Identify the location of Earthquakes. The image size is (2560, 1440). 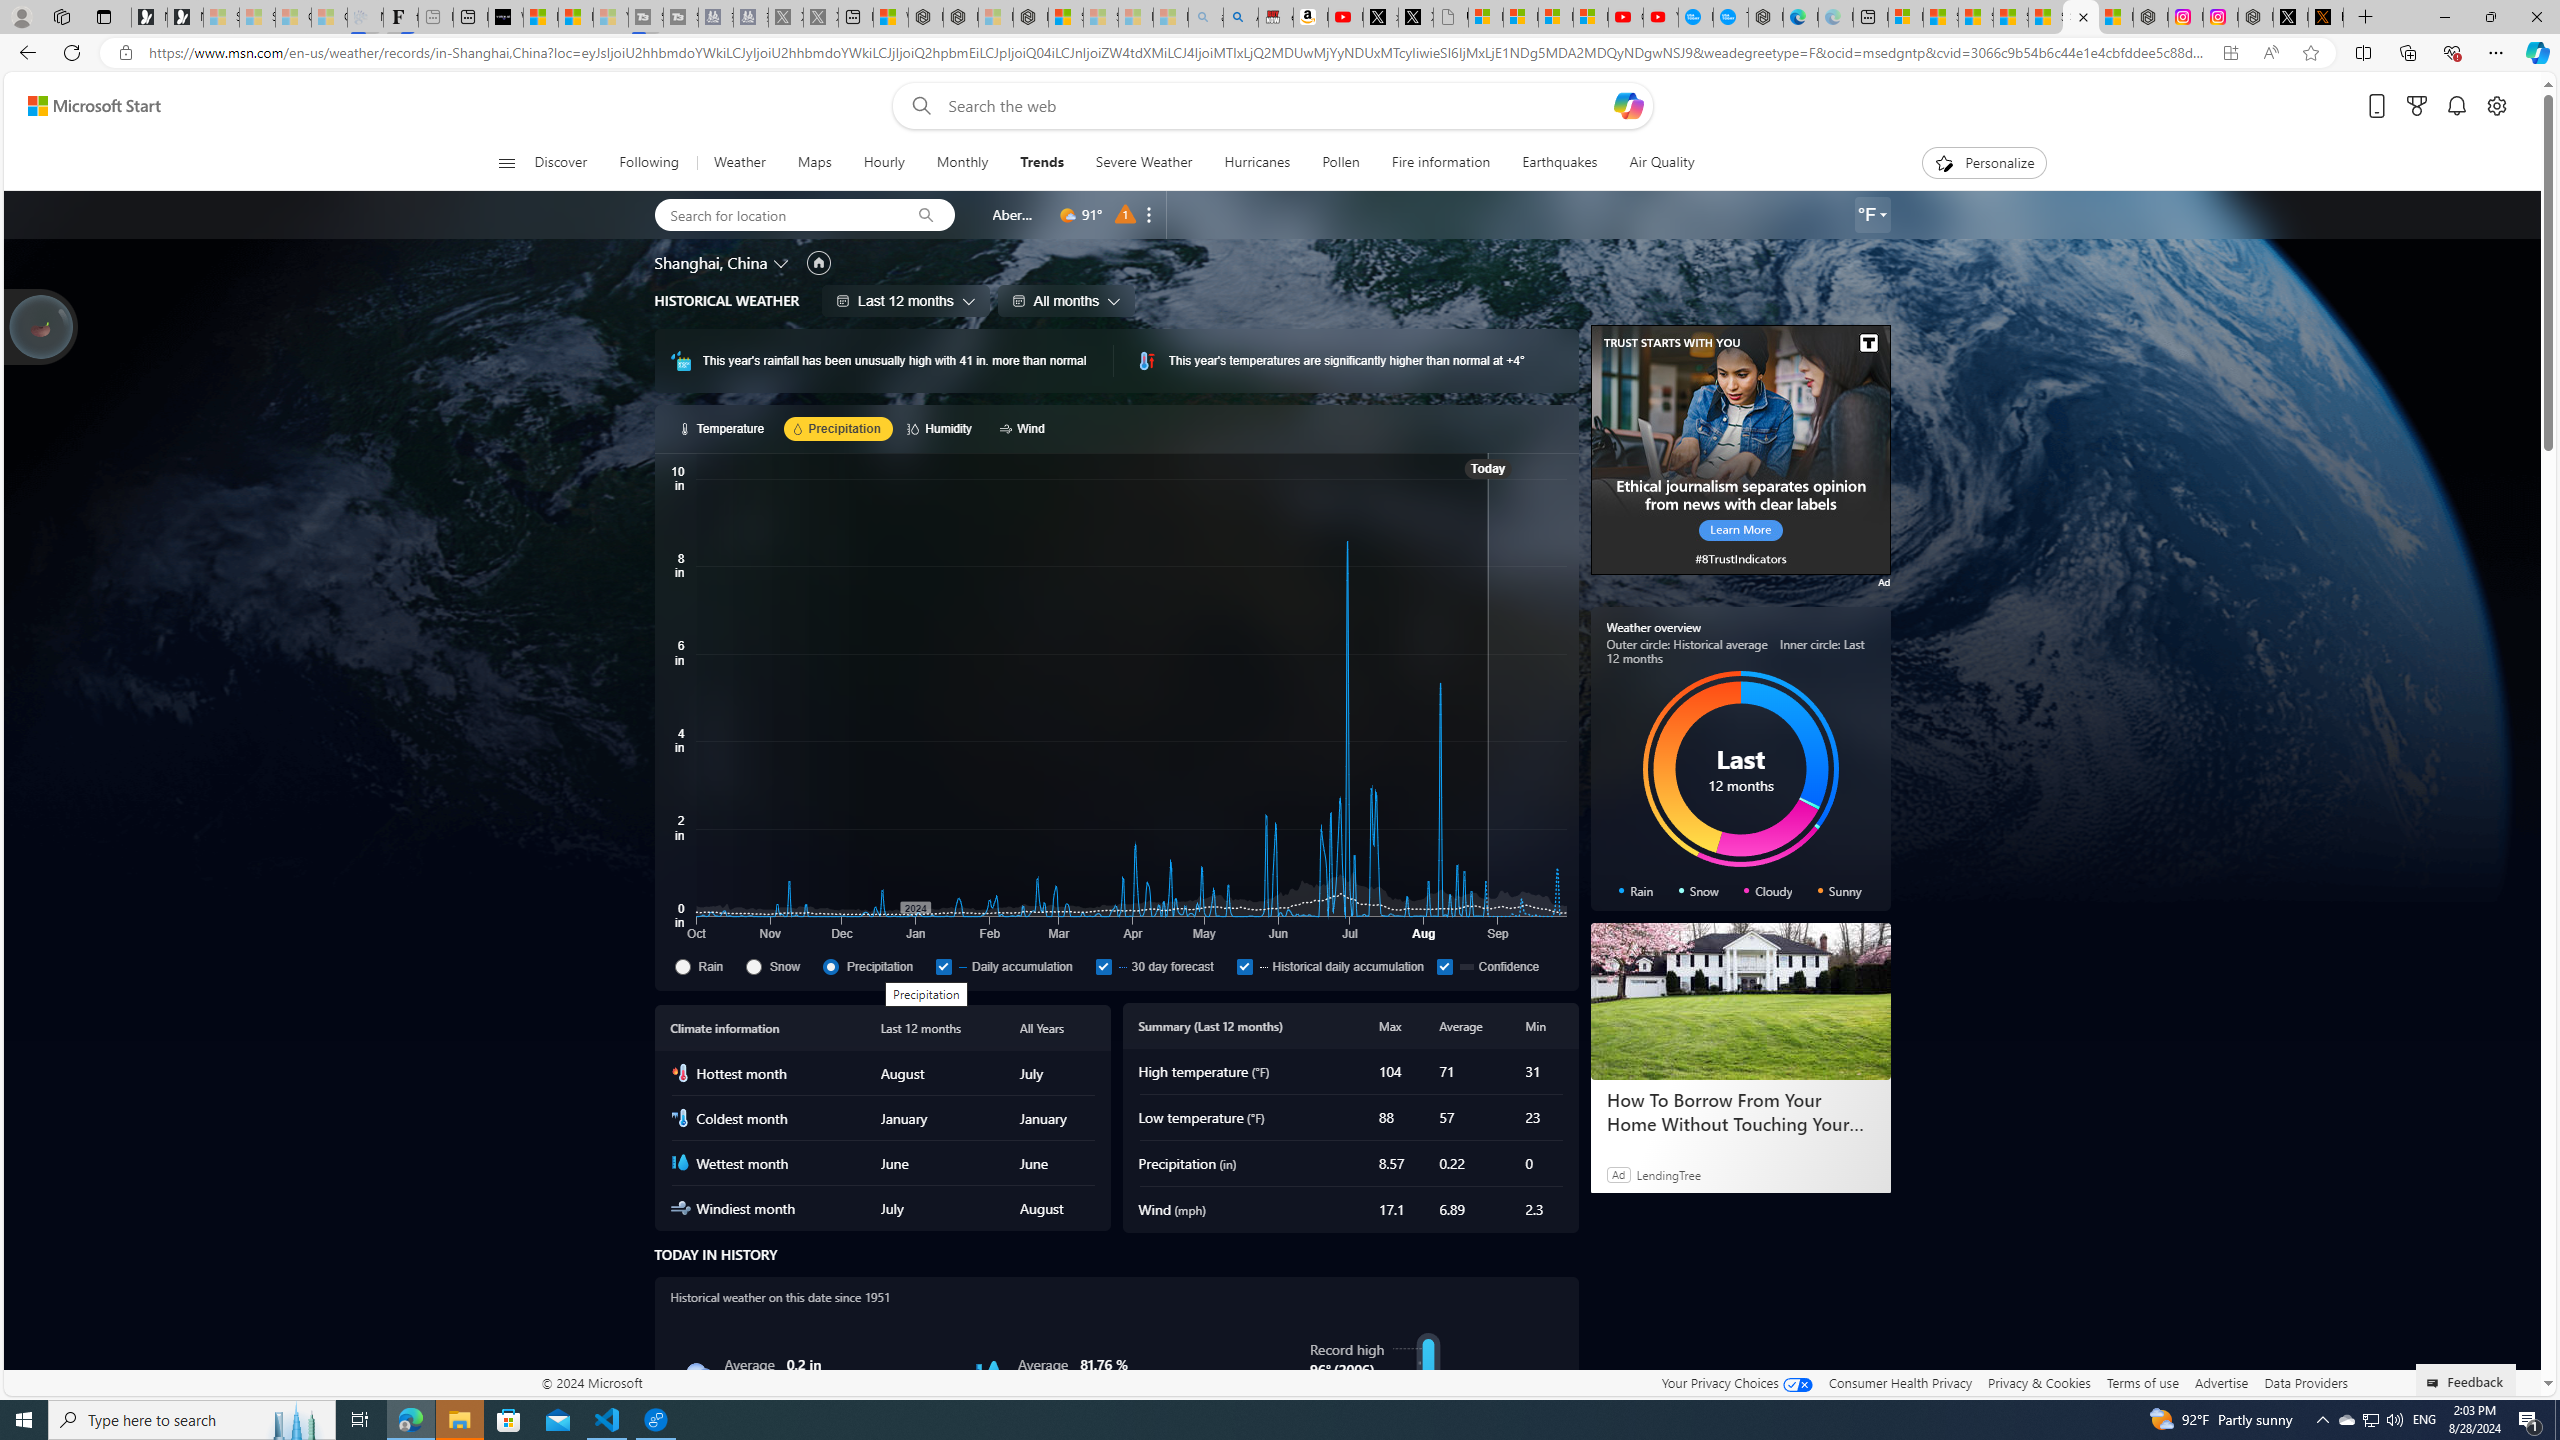
(1558, 163).